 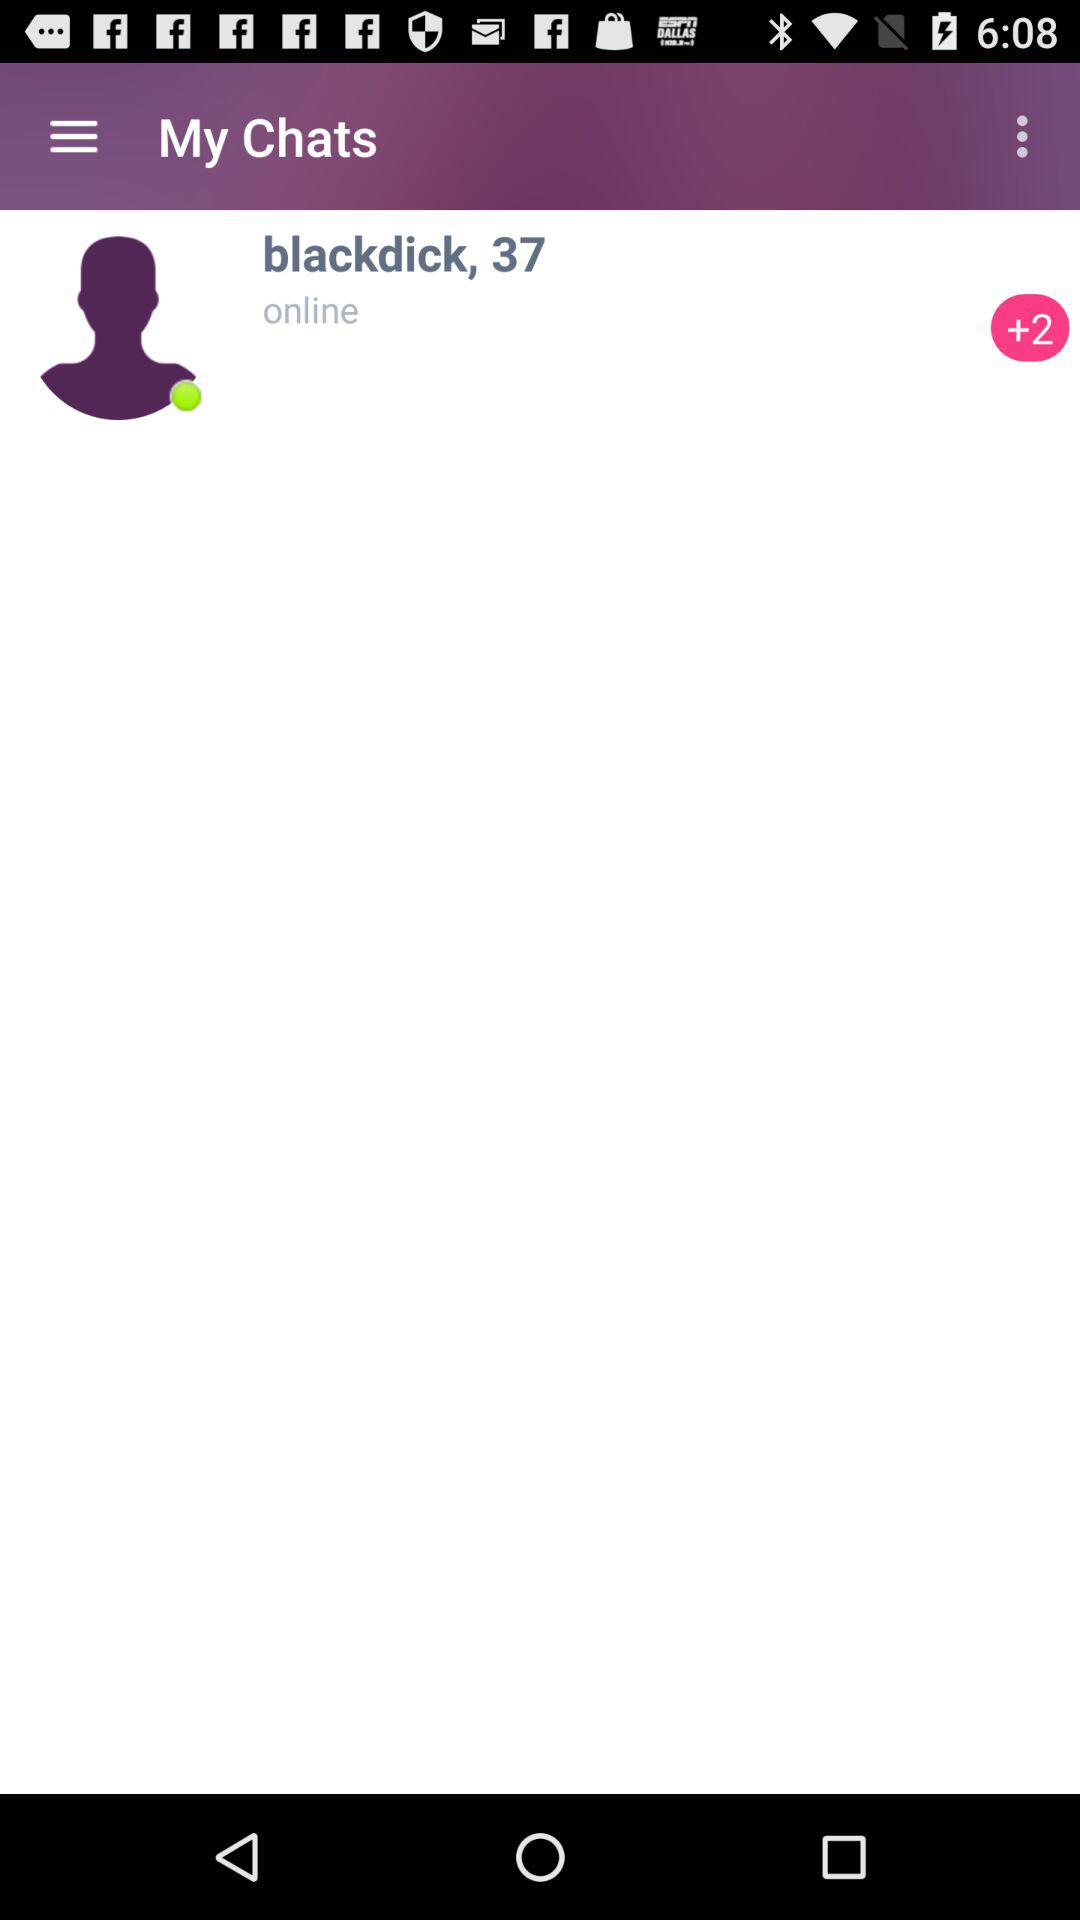 I want to click on jump to blackdick, 37 app, so click(x=621, y=252).